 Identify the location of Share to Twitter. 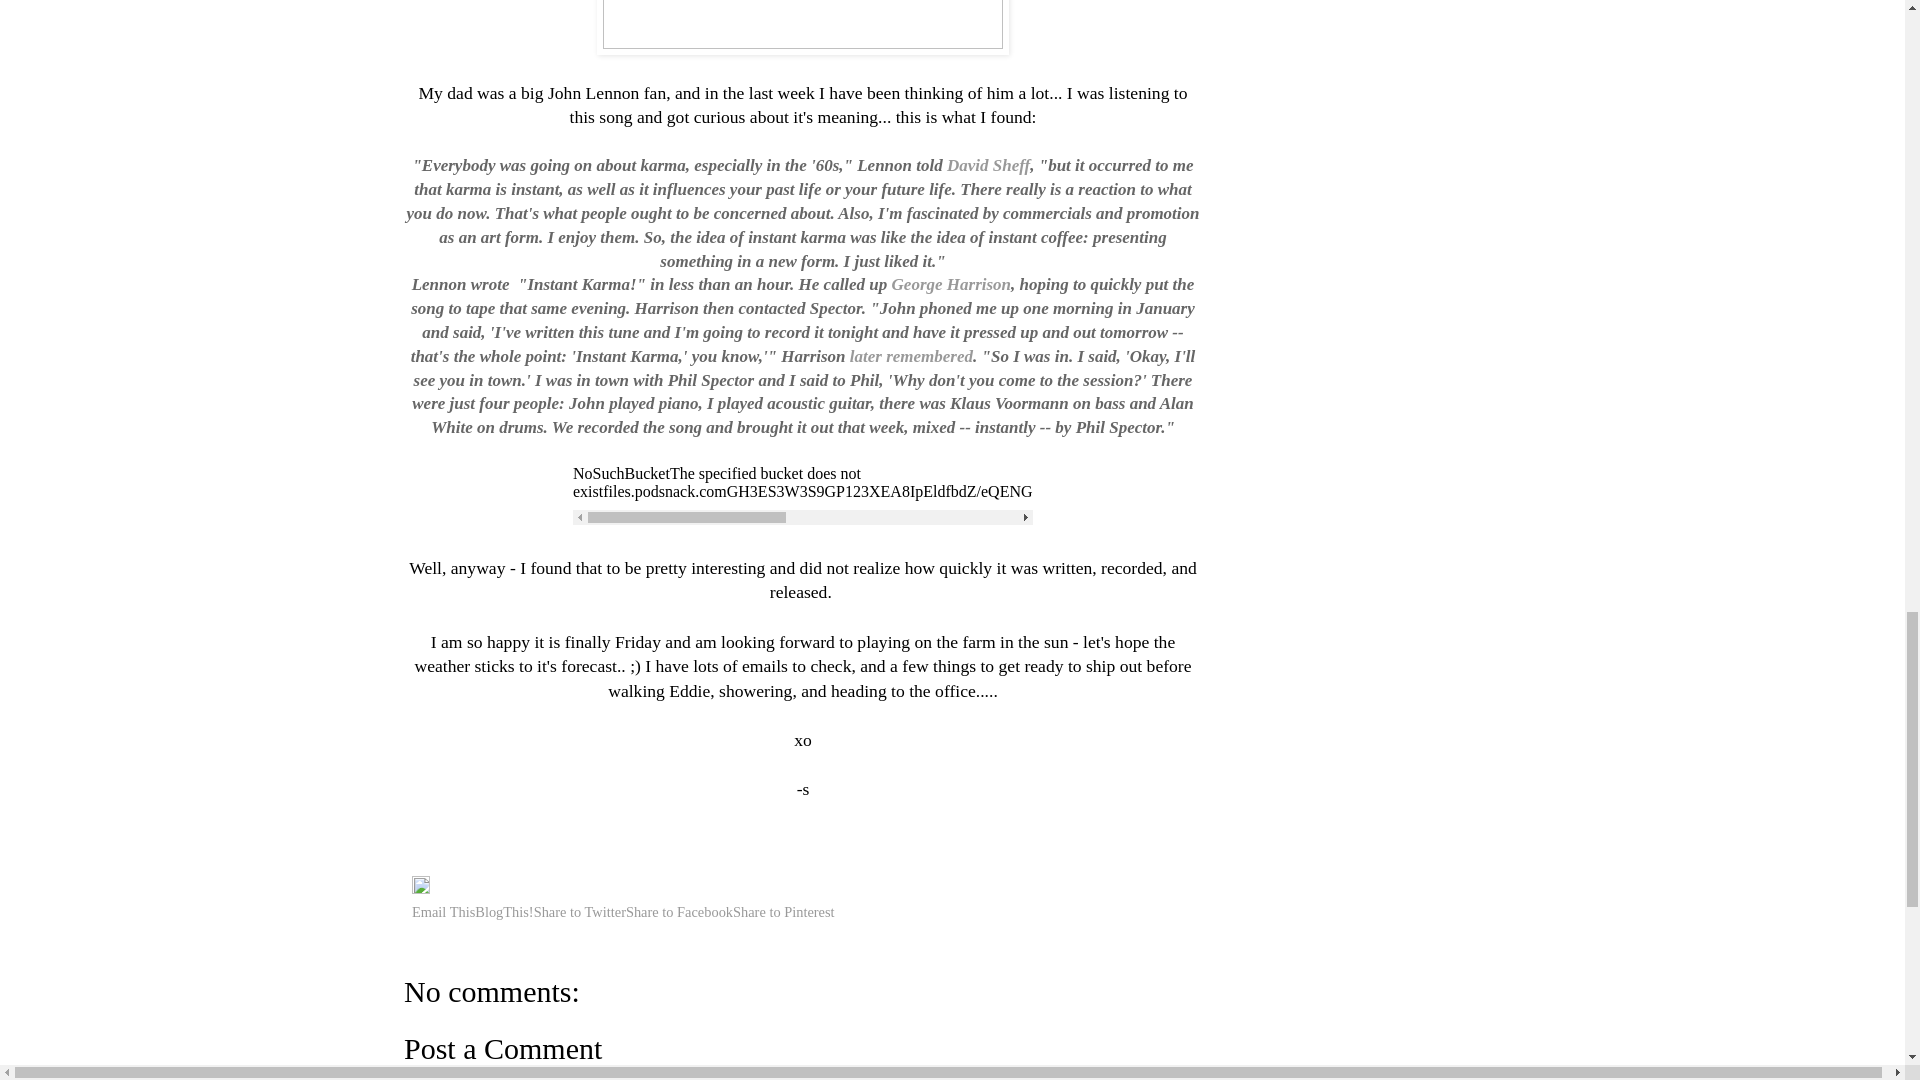
(579, 912).